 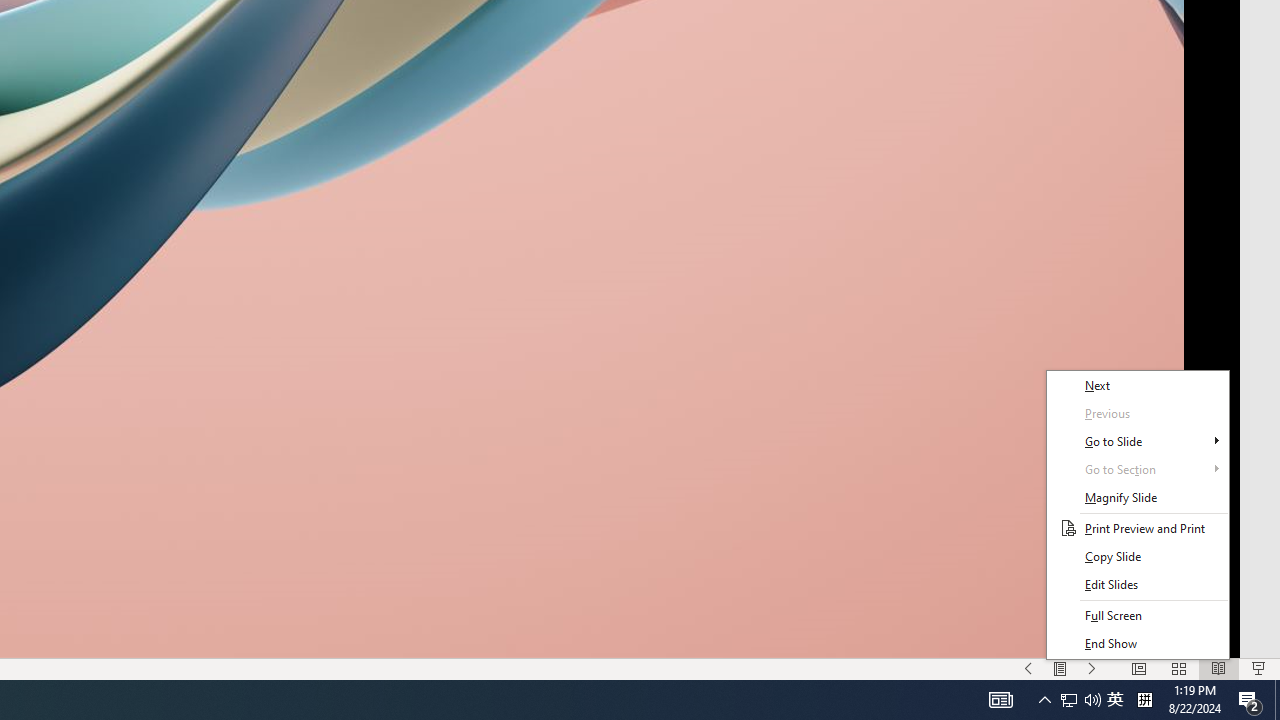 What do you see at coordinates (1138, 616) in the screenshot?
I see `Full Screen` at bounding box center [1138, 616].